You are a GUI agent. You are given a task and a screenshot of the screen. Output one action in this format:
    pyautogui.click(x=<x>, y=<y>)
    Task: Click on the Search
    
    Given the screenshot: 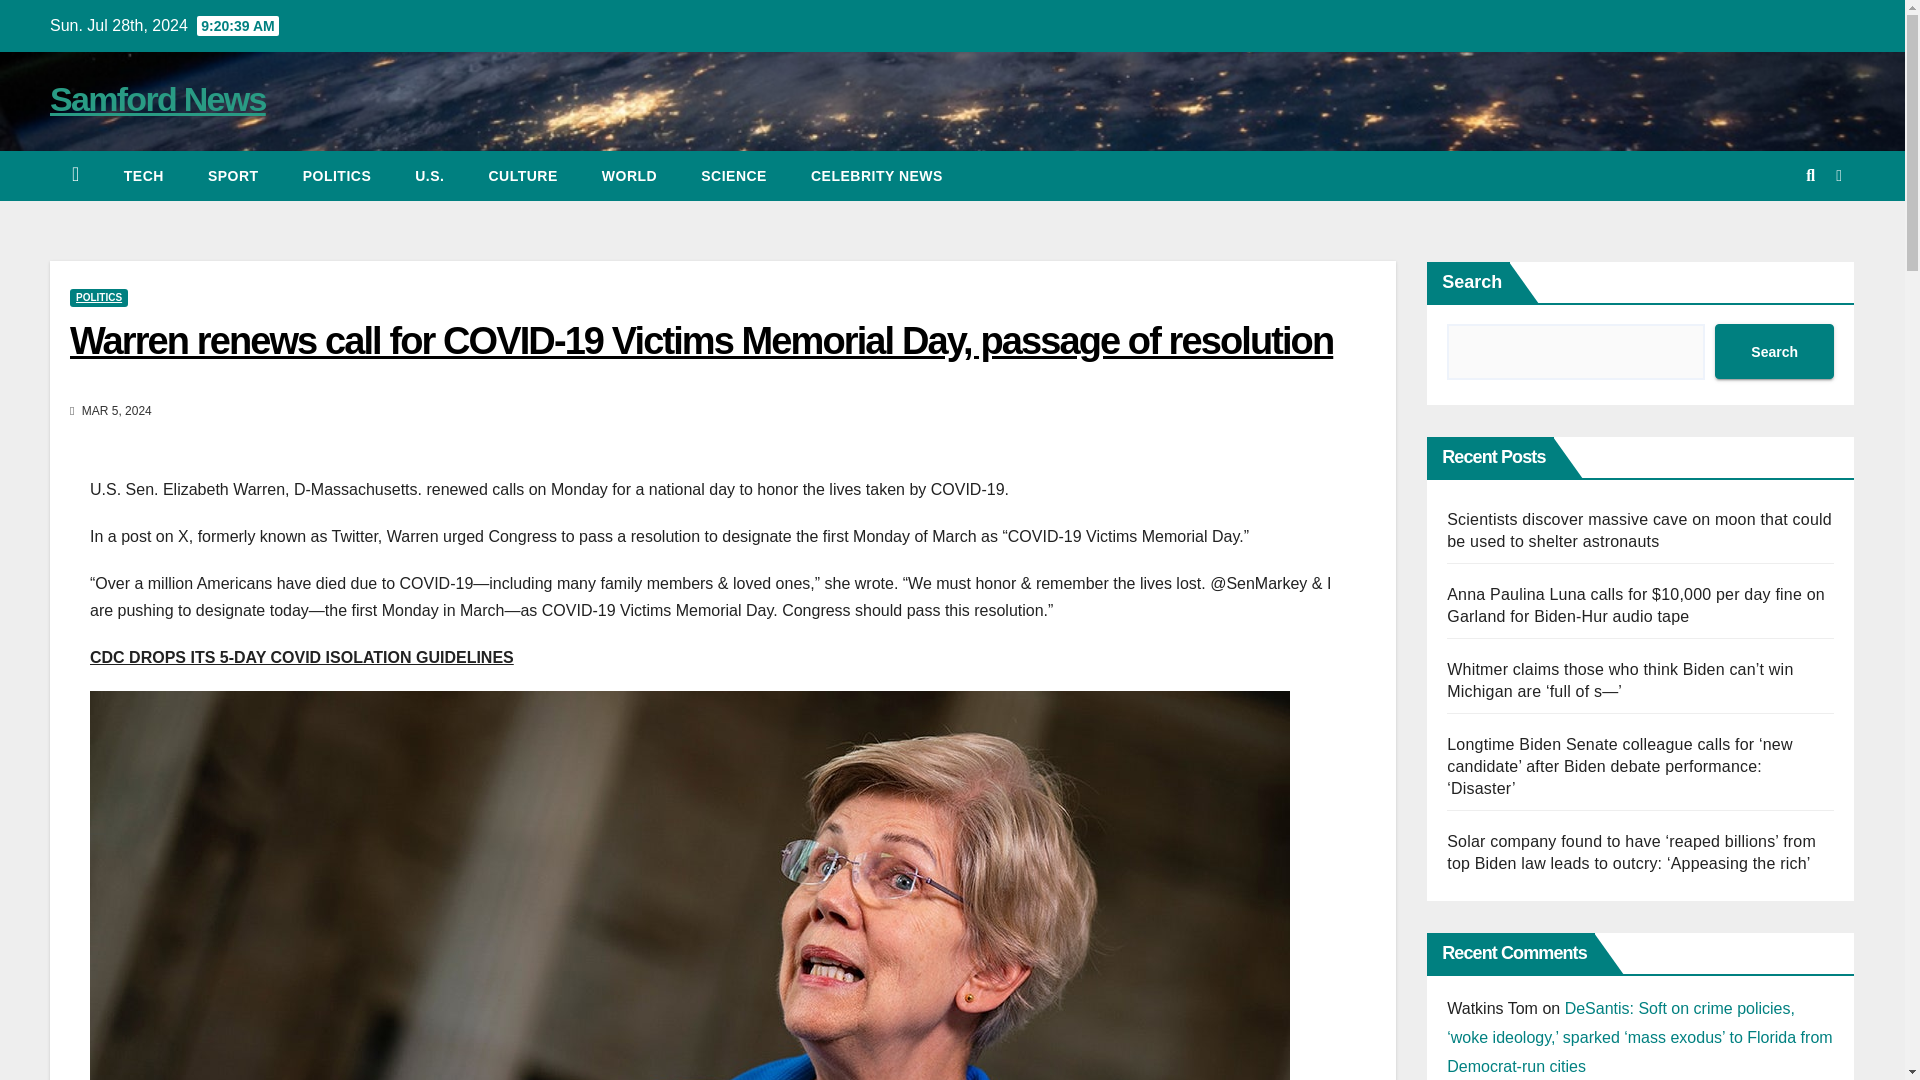 What is the action you would take?
    pyautogui.click(x=1774, y=352)
    